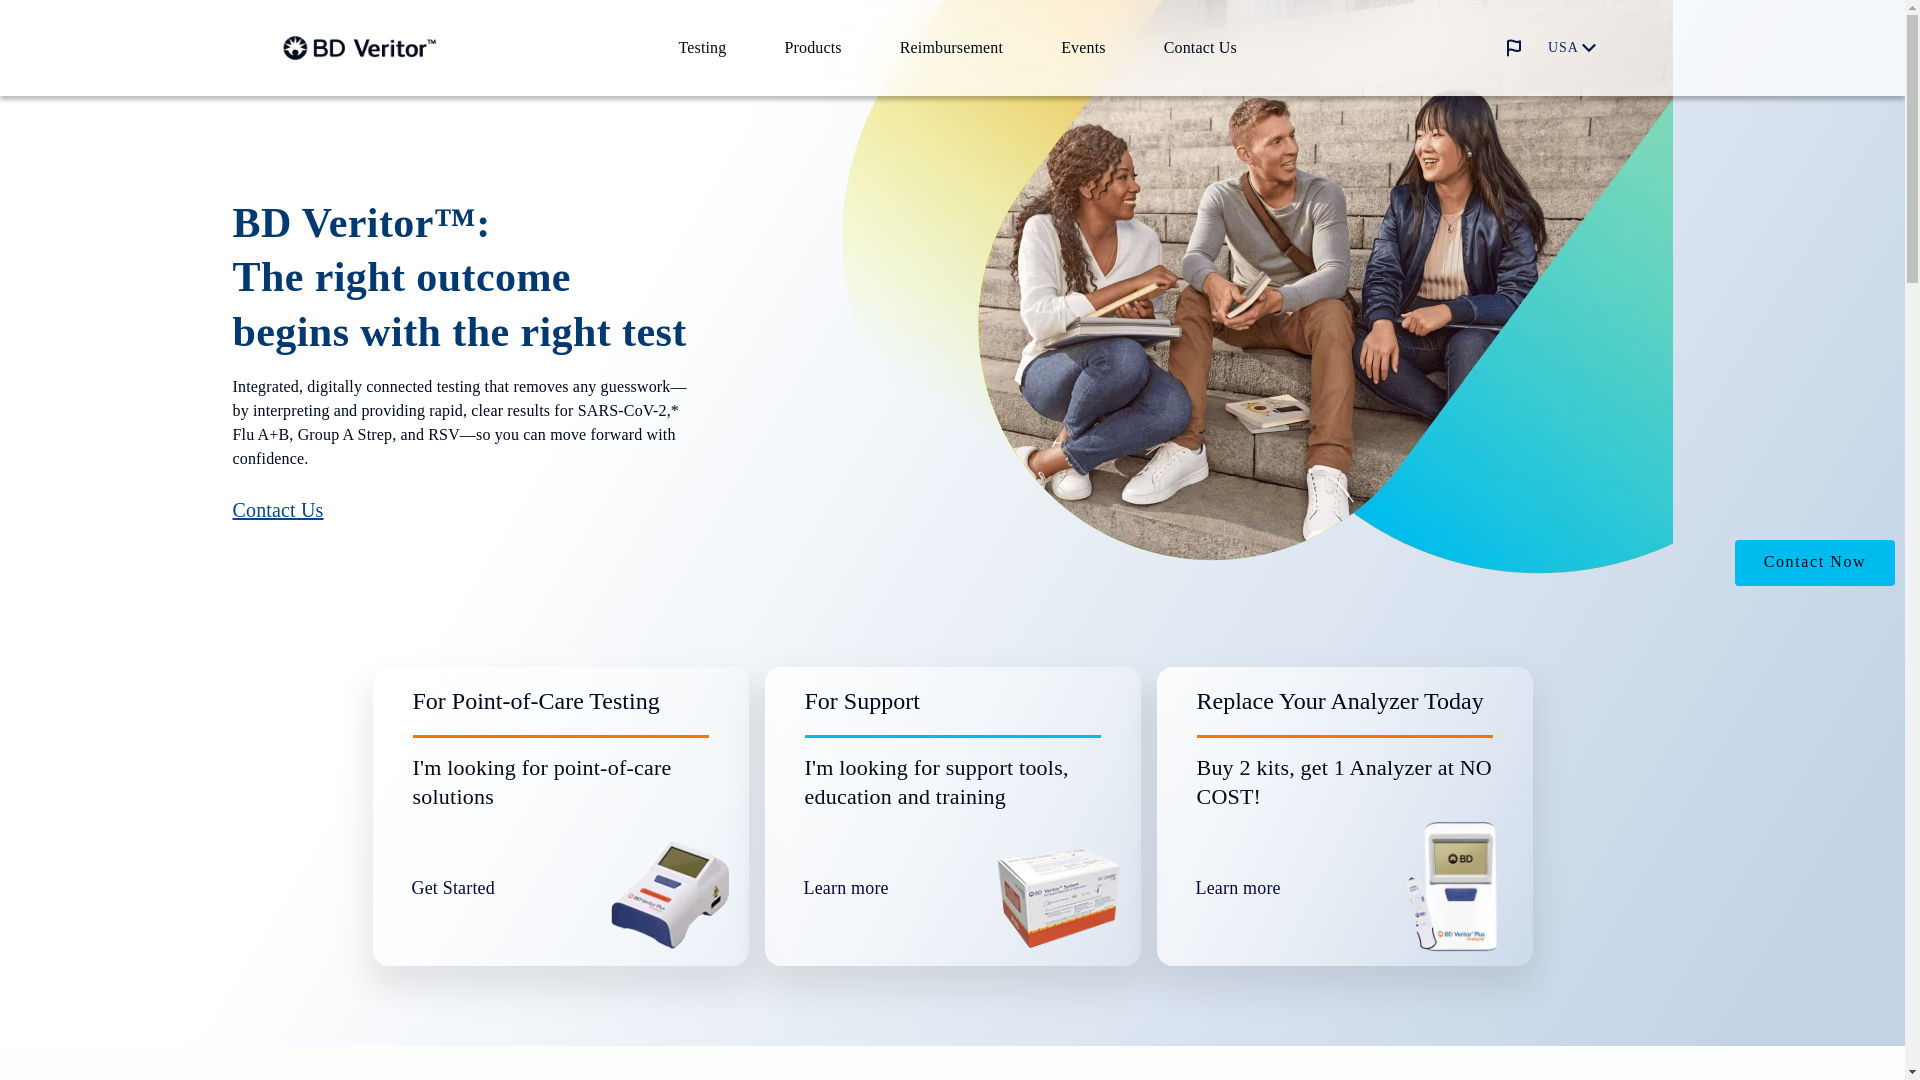 The image size is (1920, 1080). Describe the element at coordinates (492, 888) in the screenshot. I see `Get Started` at that location.